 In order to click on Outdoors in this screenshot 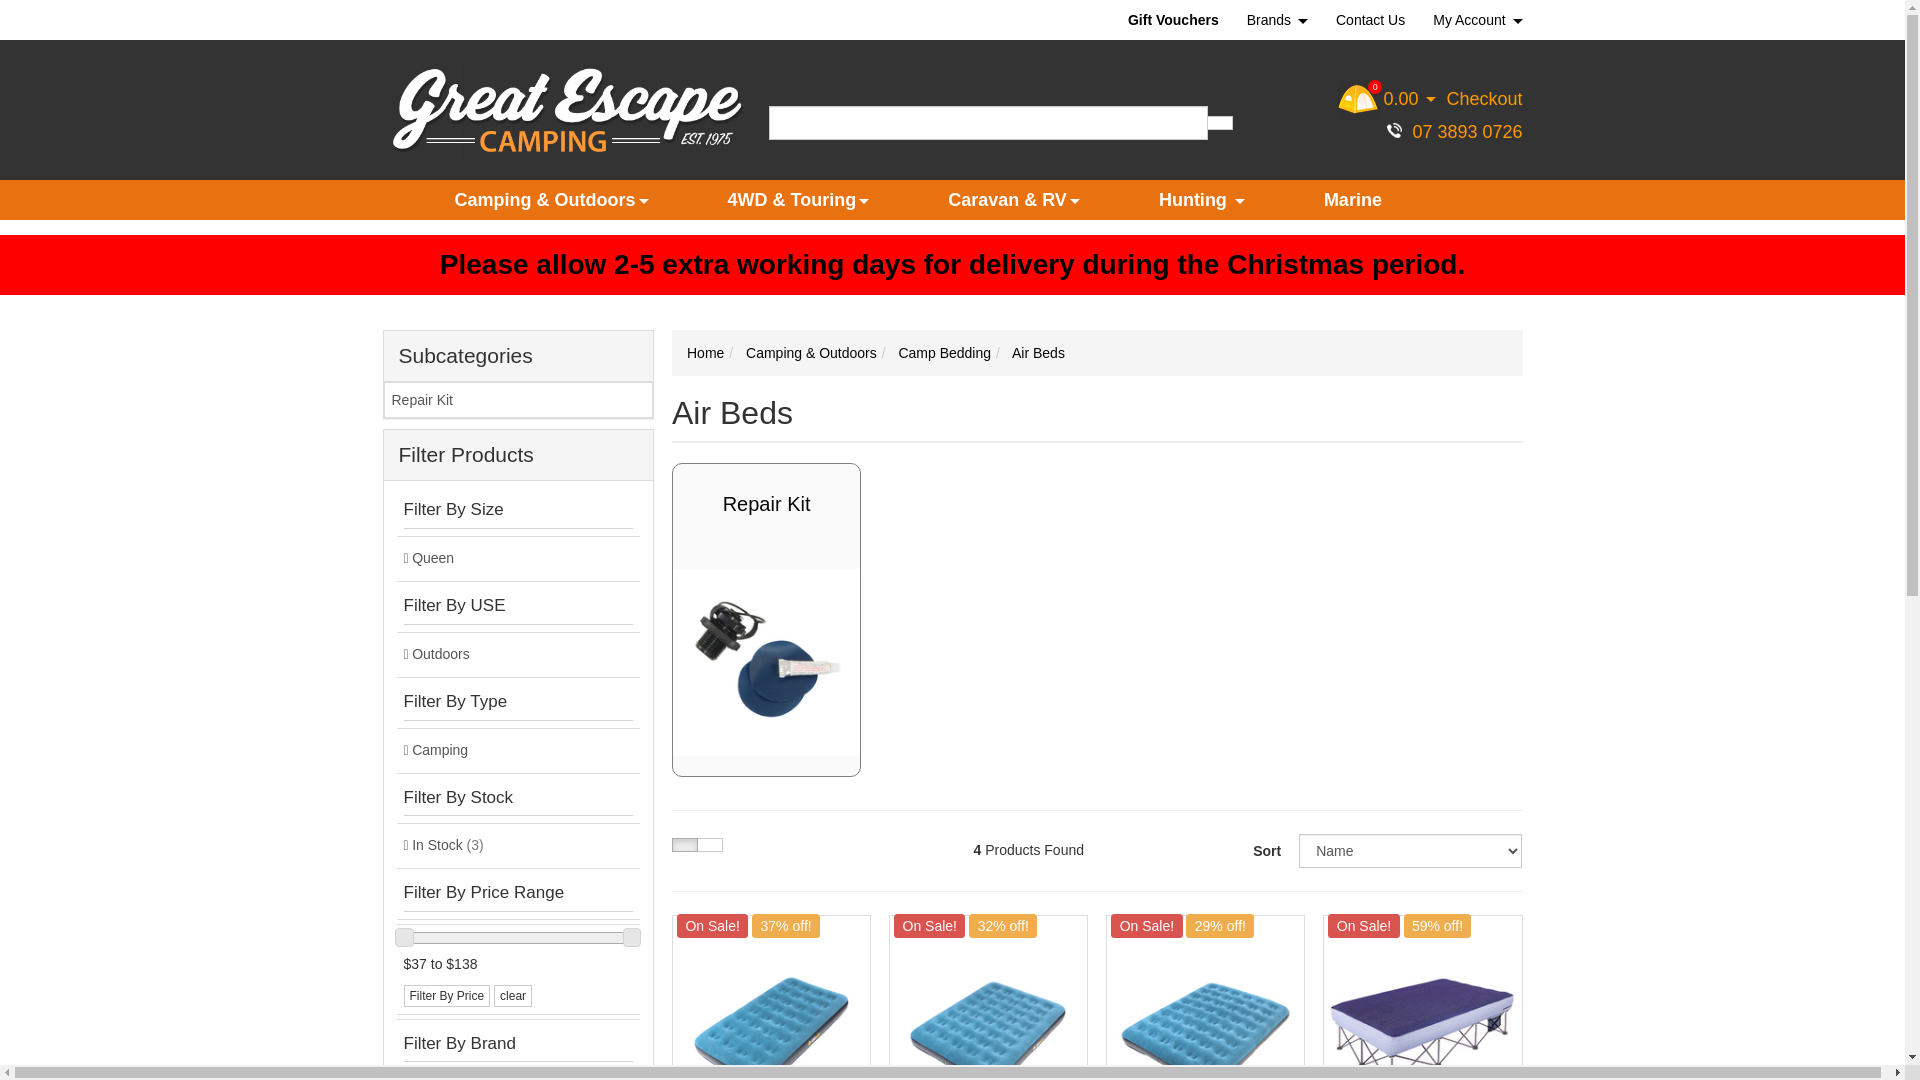, I will do `click(518, 654)`.